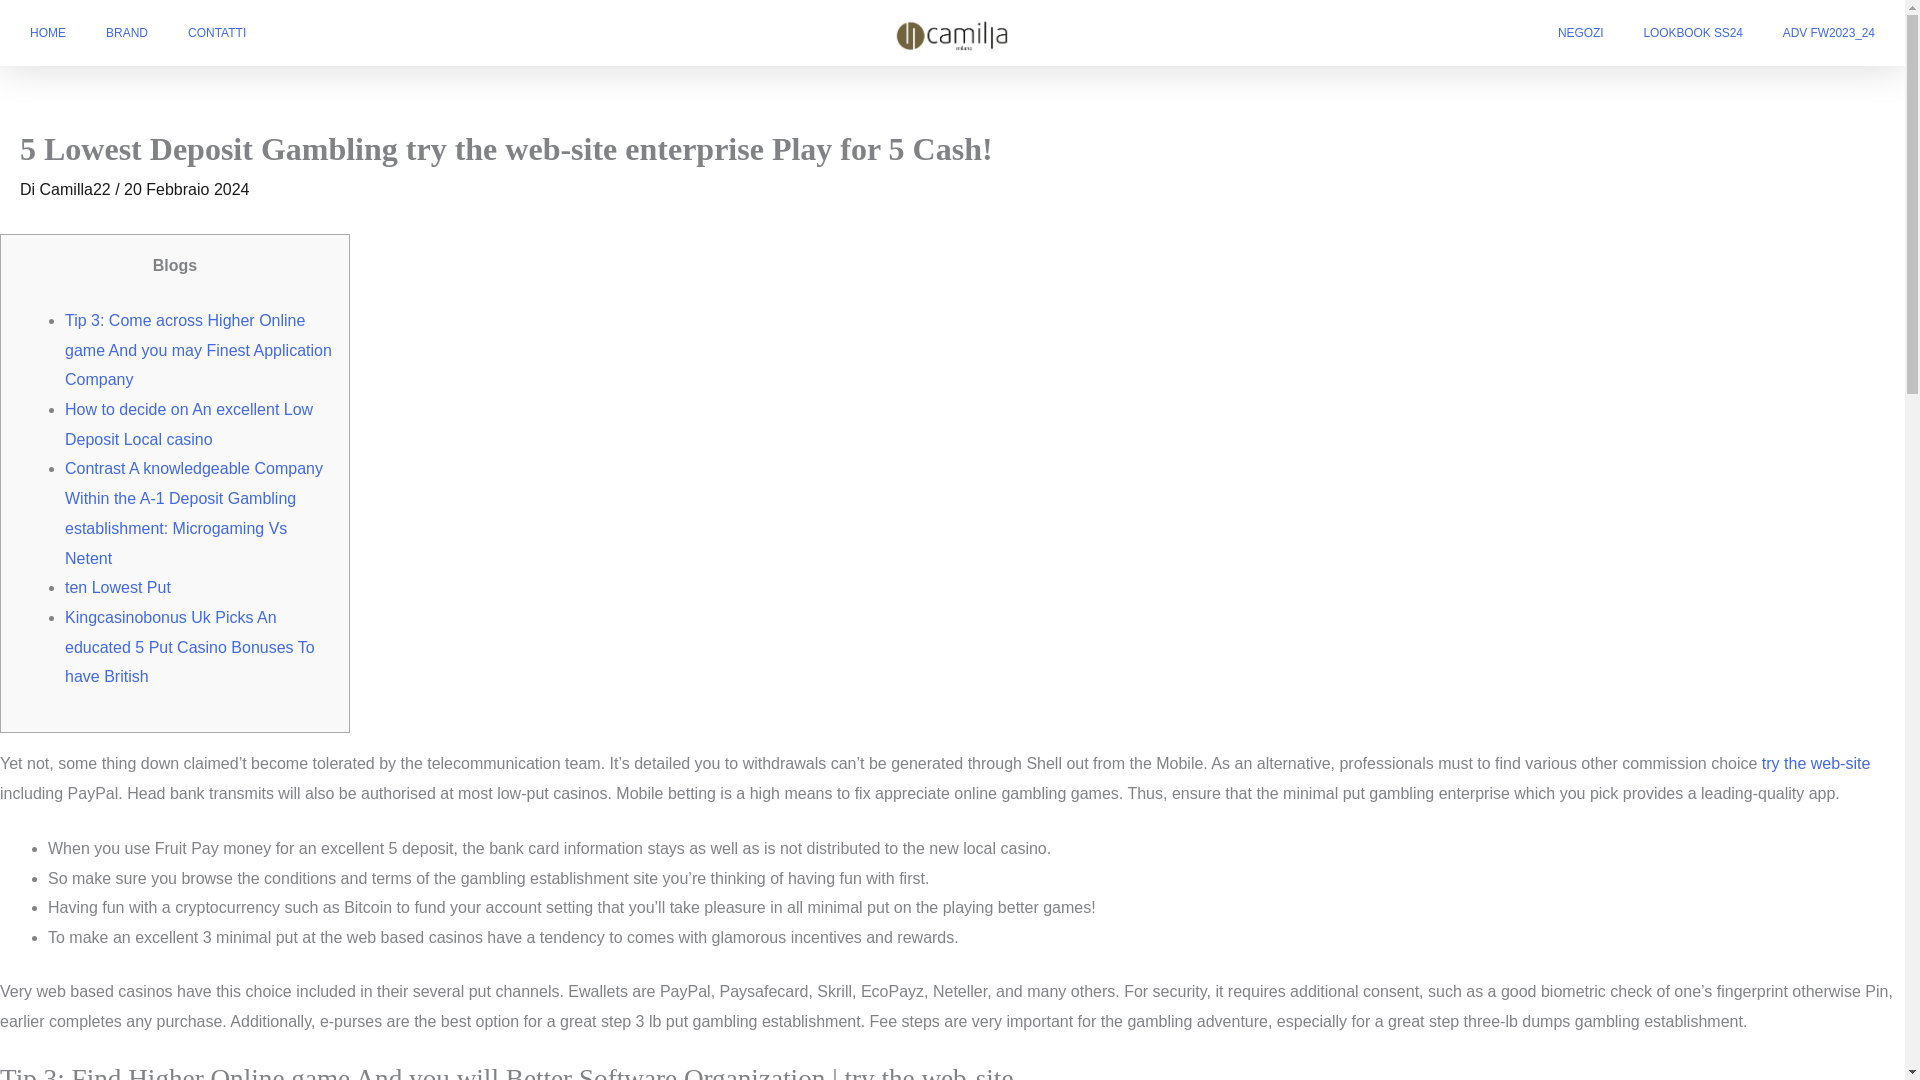  I want to click on CONTATTI, so click(217, 32).